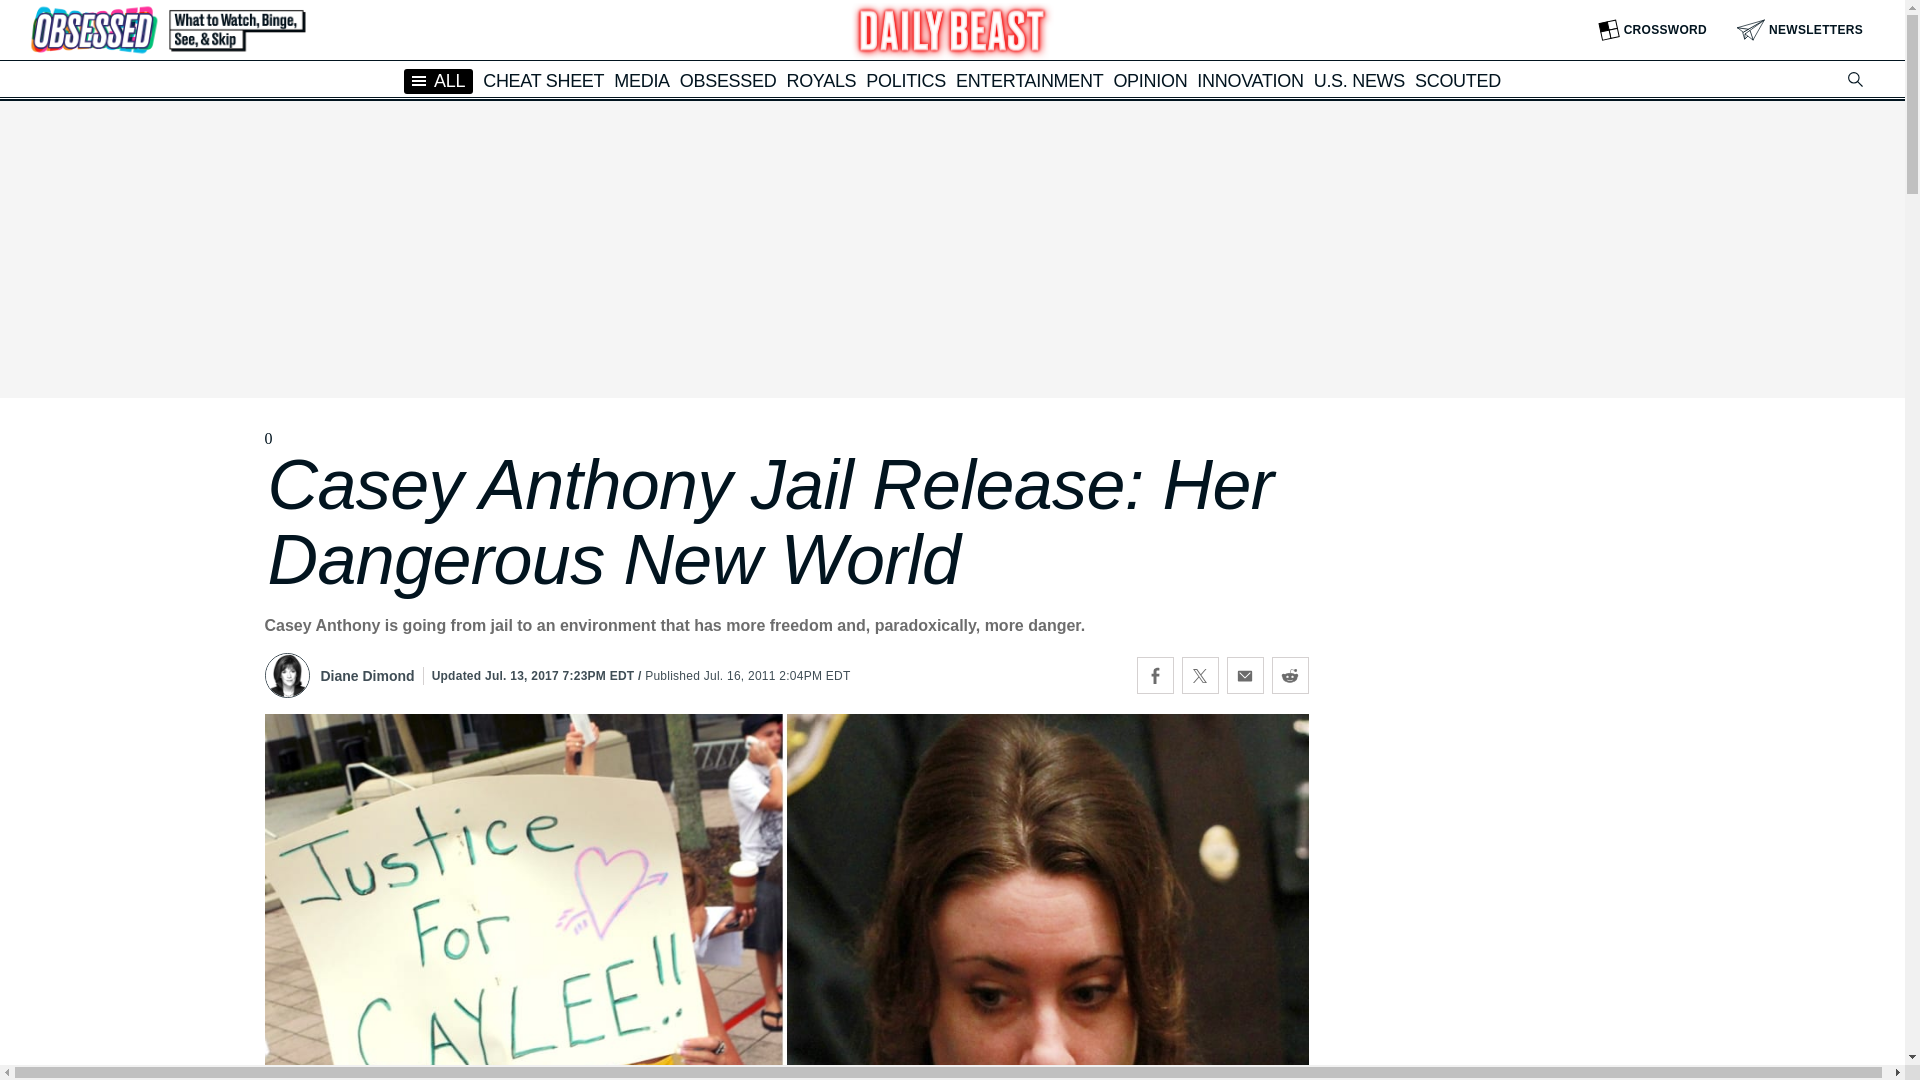 Image resolution: width=1920 pixels, height=1080 pixels. What do you see at coordinates (642, 80) in the screenshot?
I see `MEDIA` at bounding box center [642, 80].